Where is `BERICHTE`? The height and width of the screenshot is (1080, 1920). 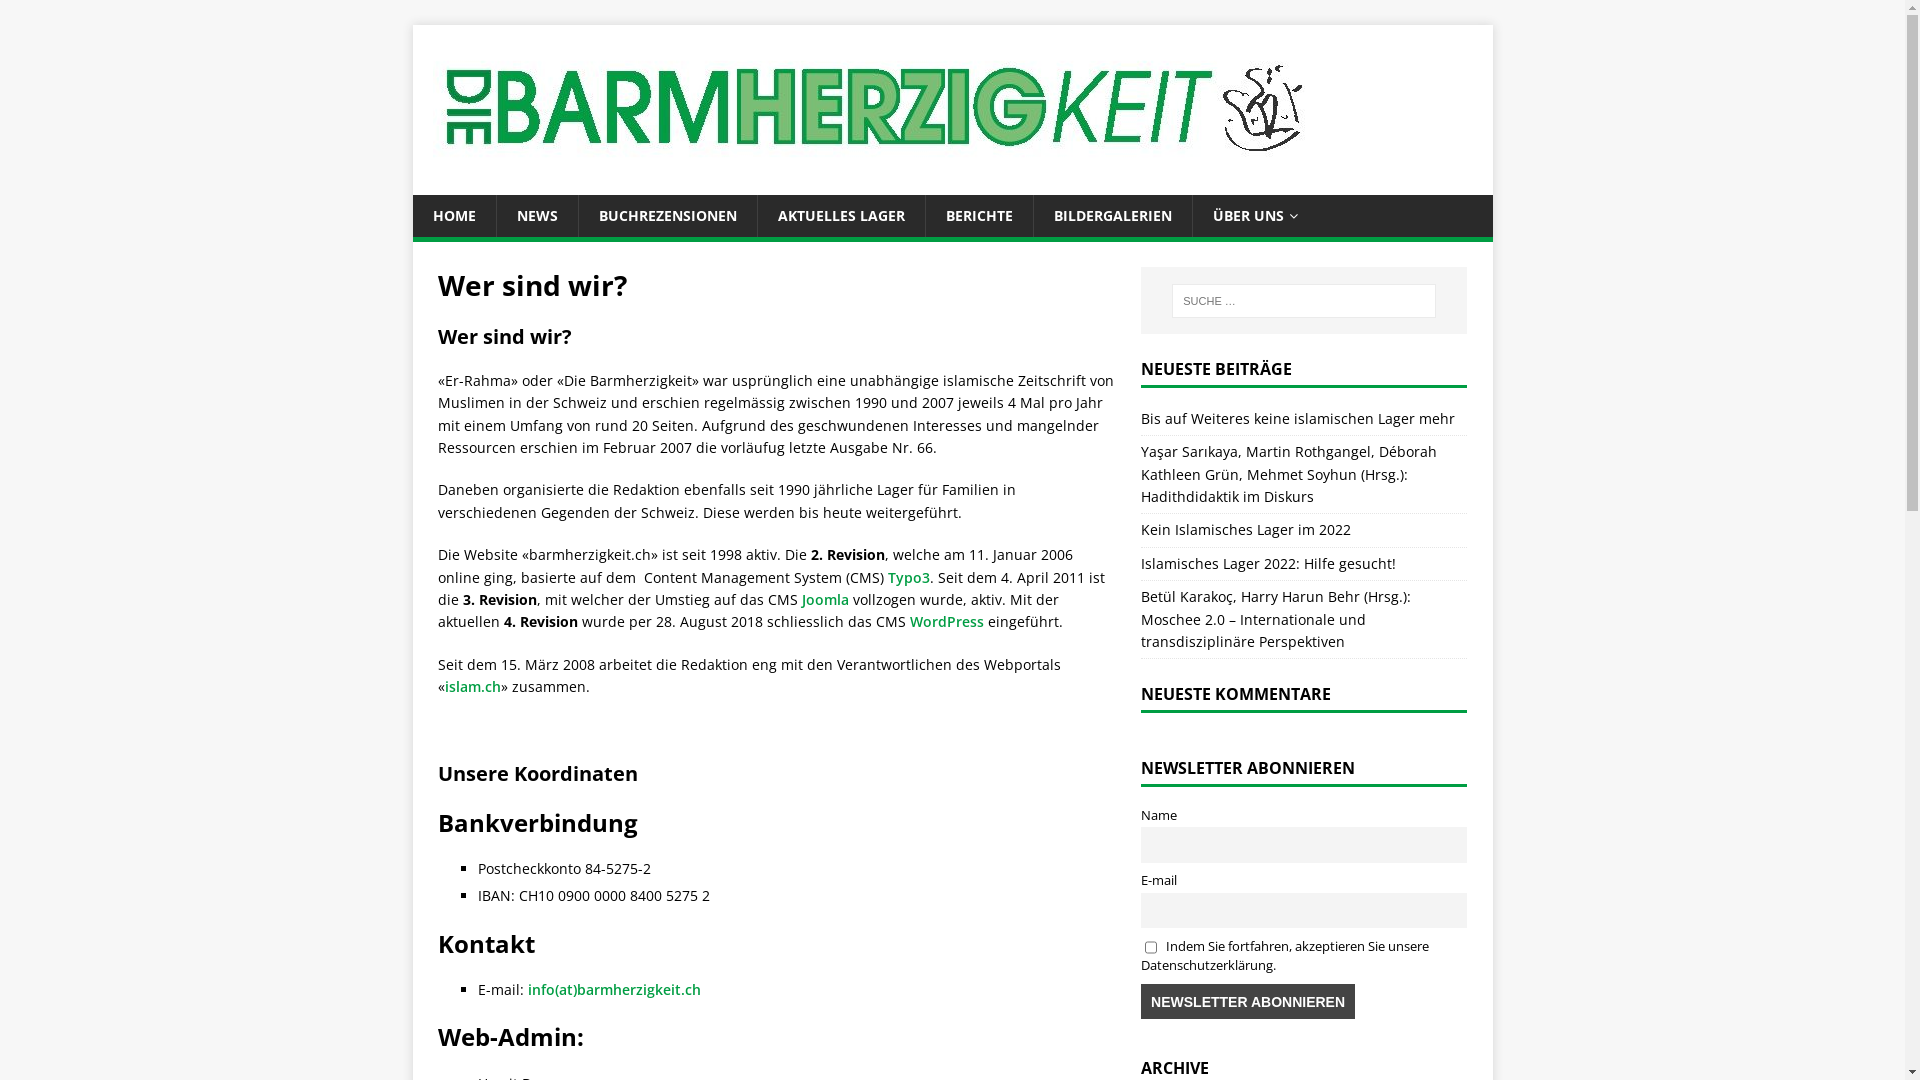
BERICHTE is located at coordinates (978, 216).